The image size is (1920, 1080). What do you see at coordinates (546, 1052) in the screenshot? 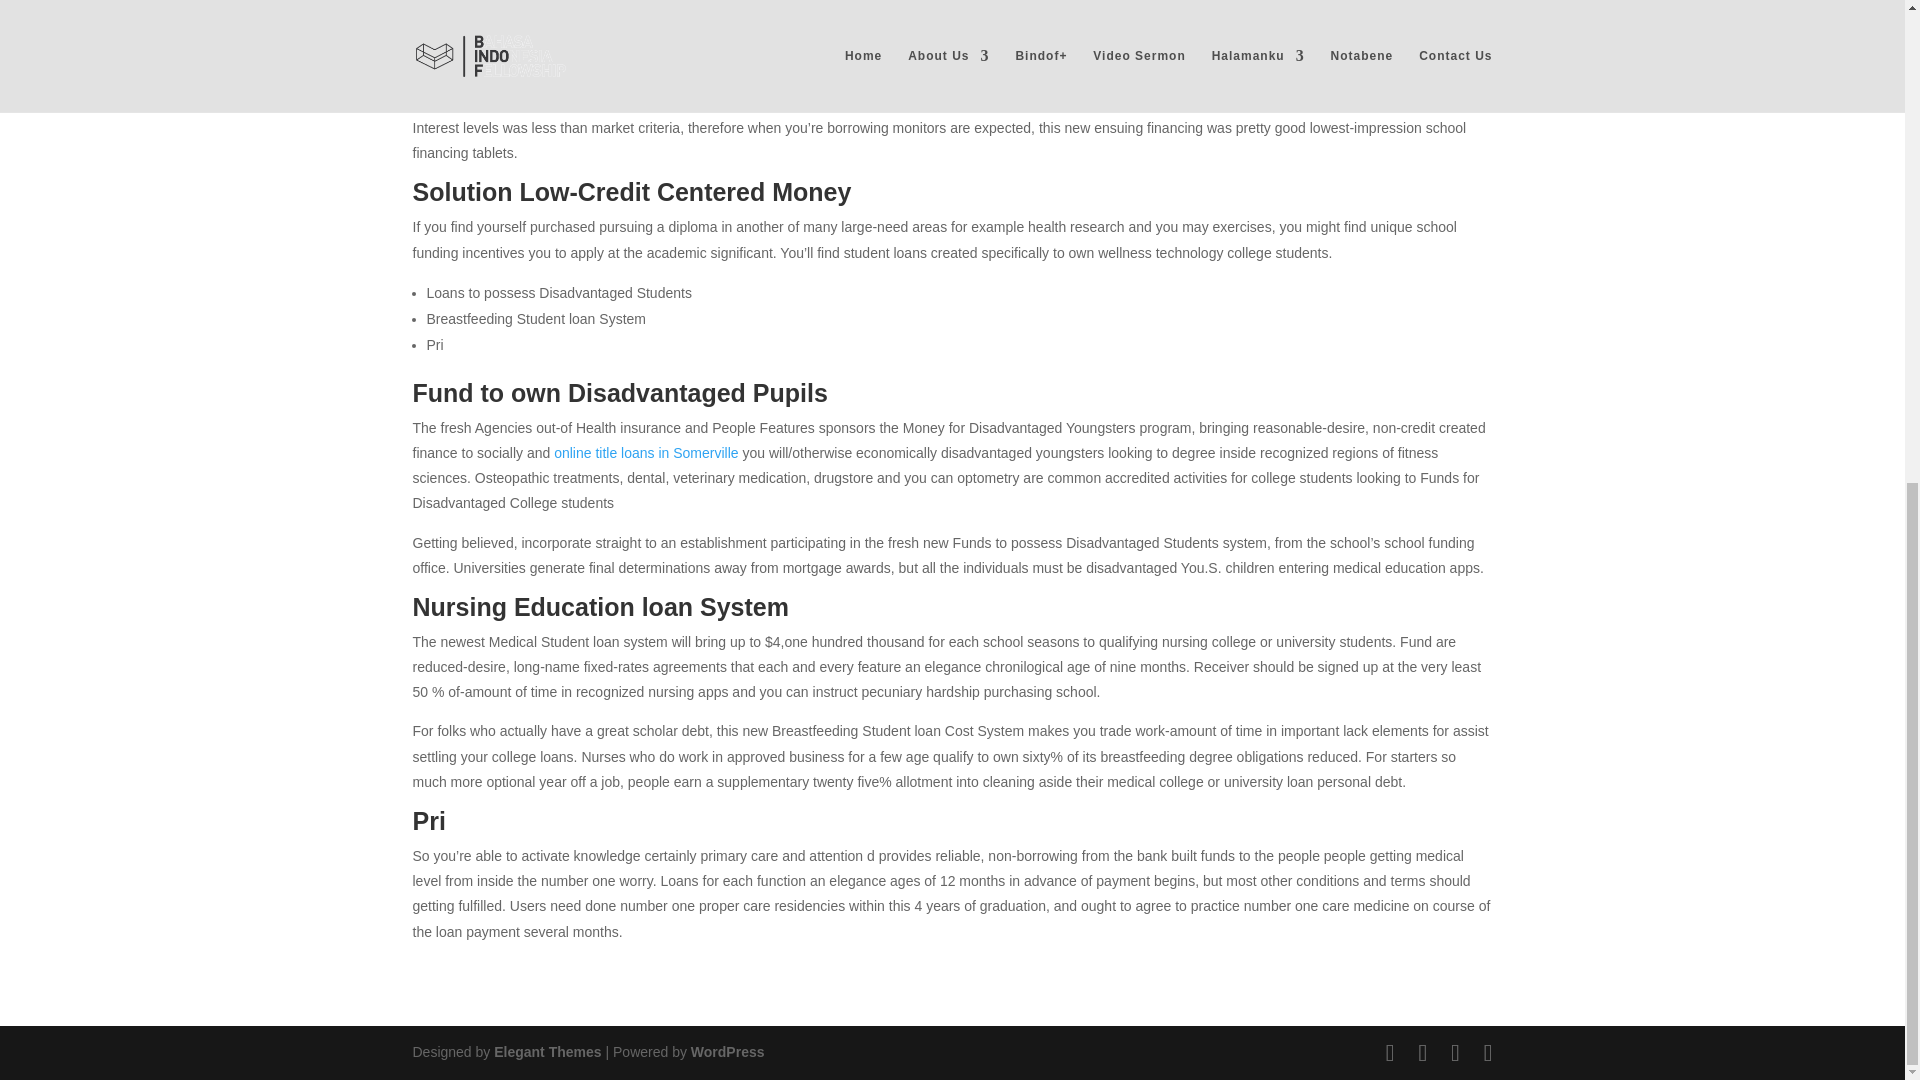
I see `Premium WordPress Themes` at bounding box center [546, 1052].